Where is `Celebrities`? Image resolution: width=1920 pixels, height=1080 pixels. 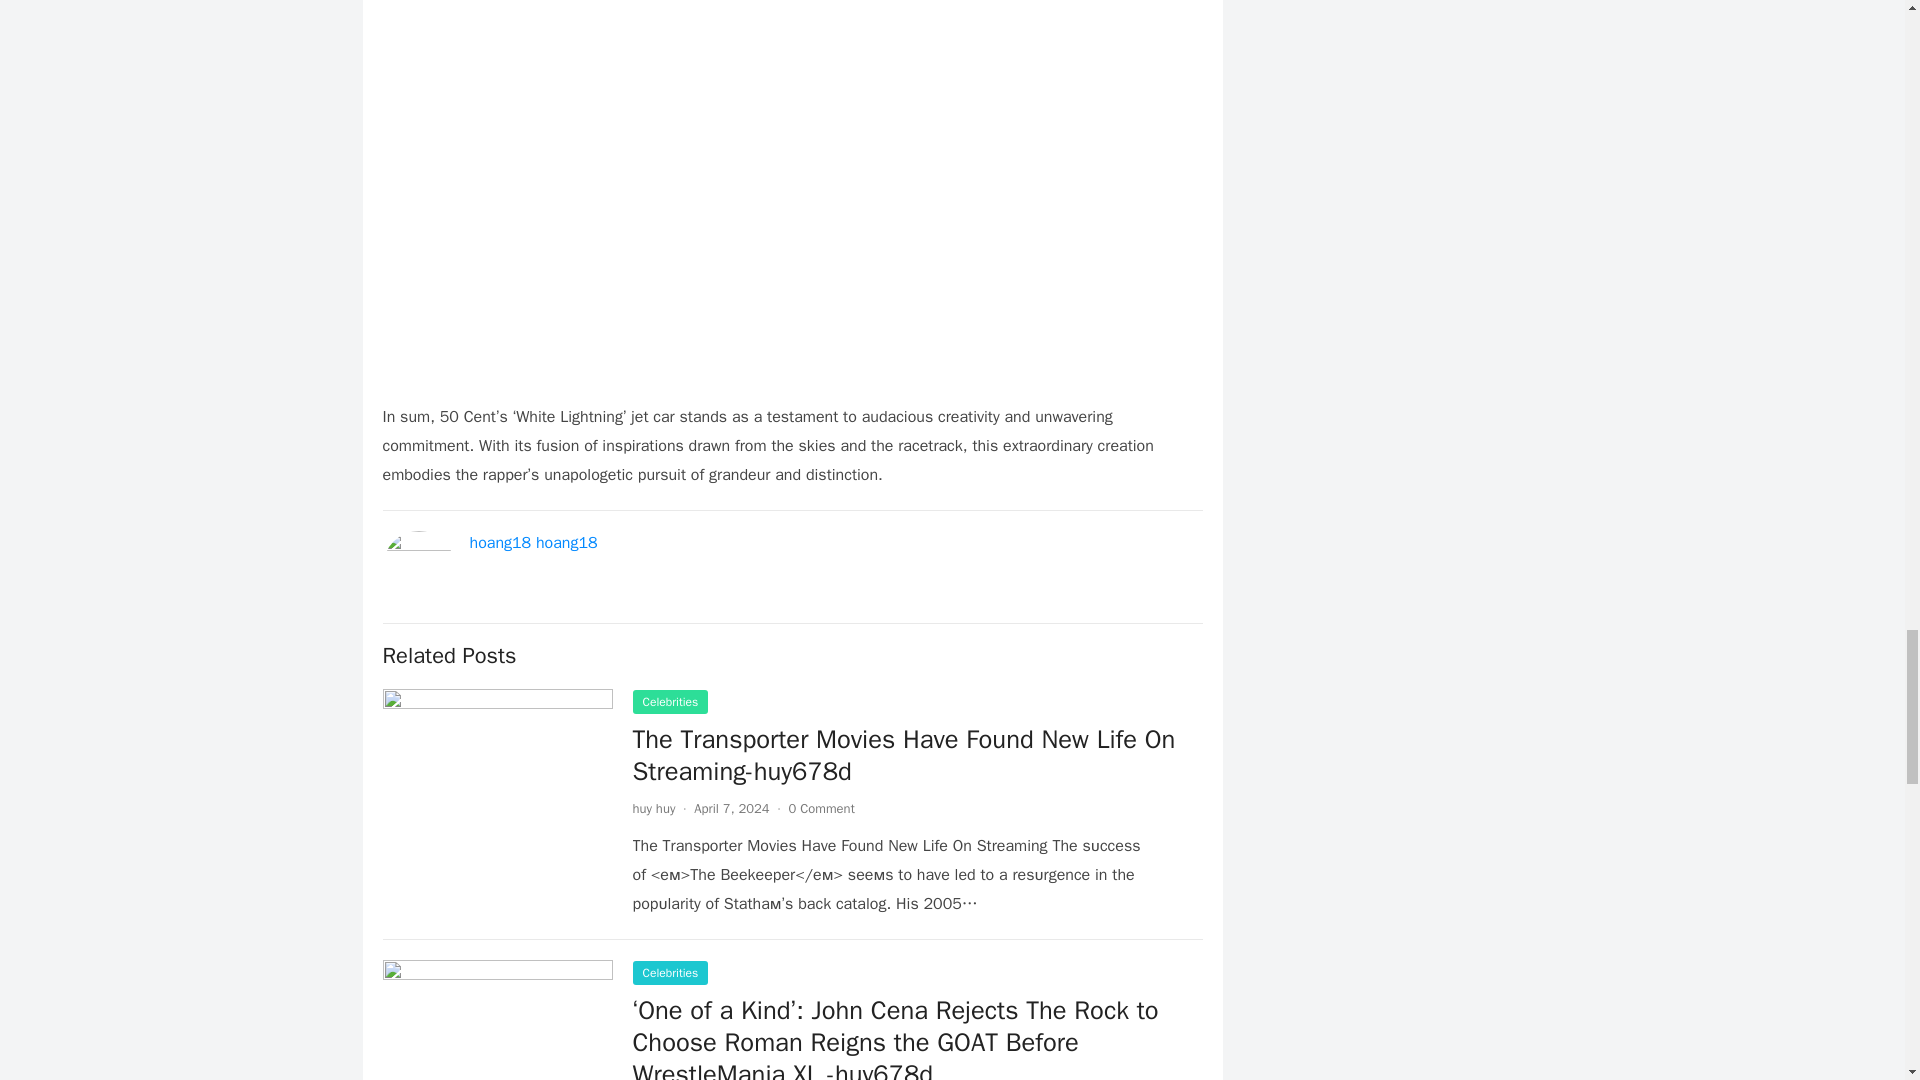
Celebrities is located at coordinates (670, 702).